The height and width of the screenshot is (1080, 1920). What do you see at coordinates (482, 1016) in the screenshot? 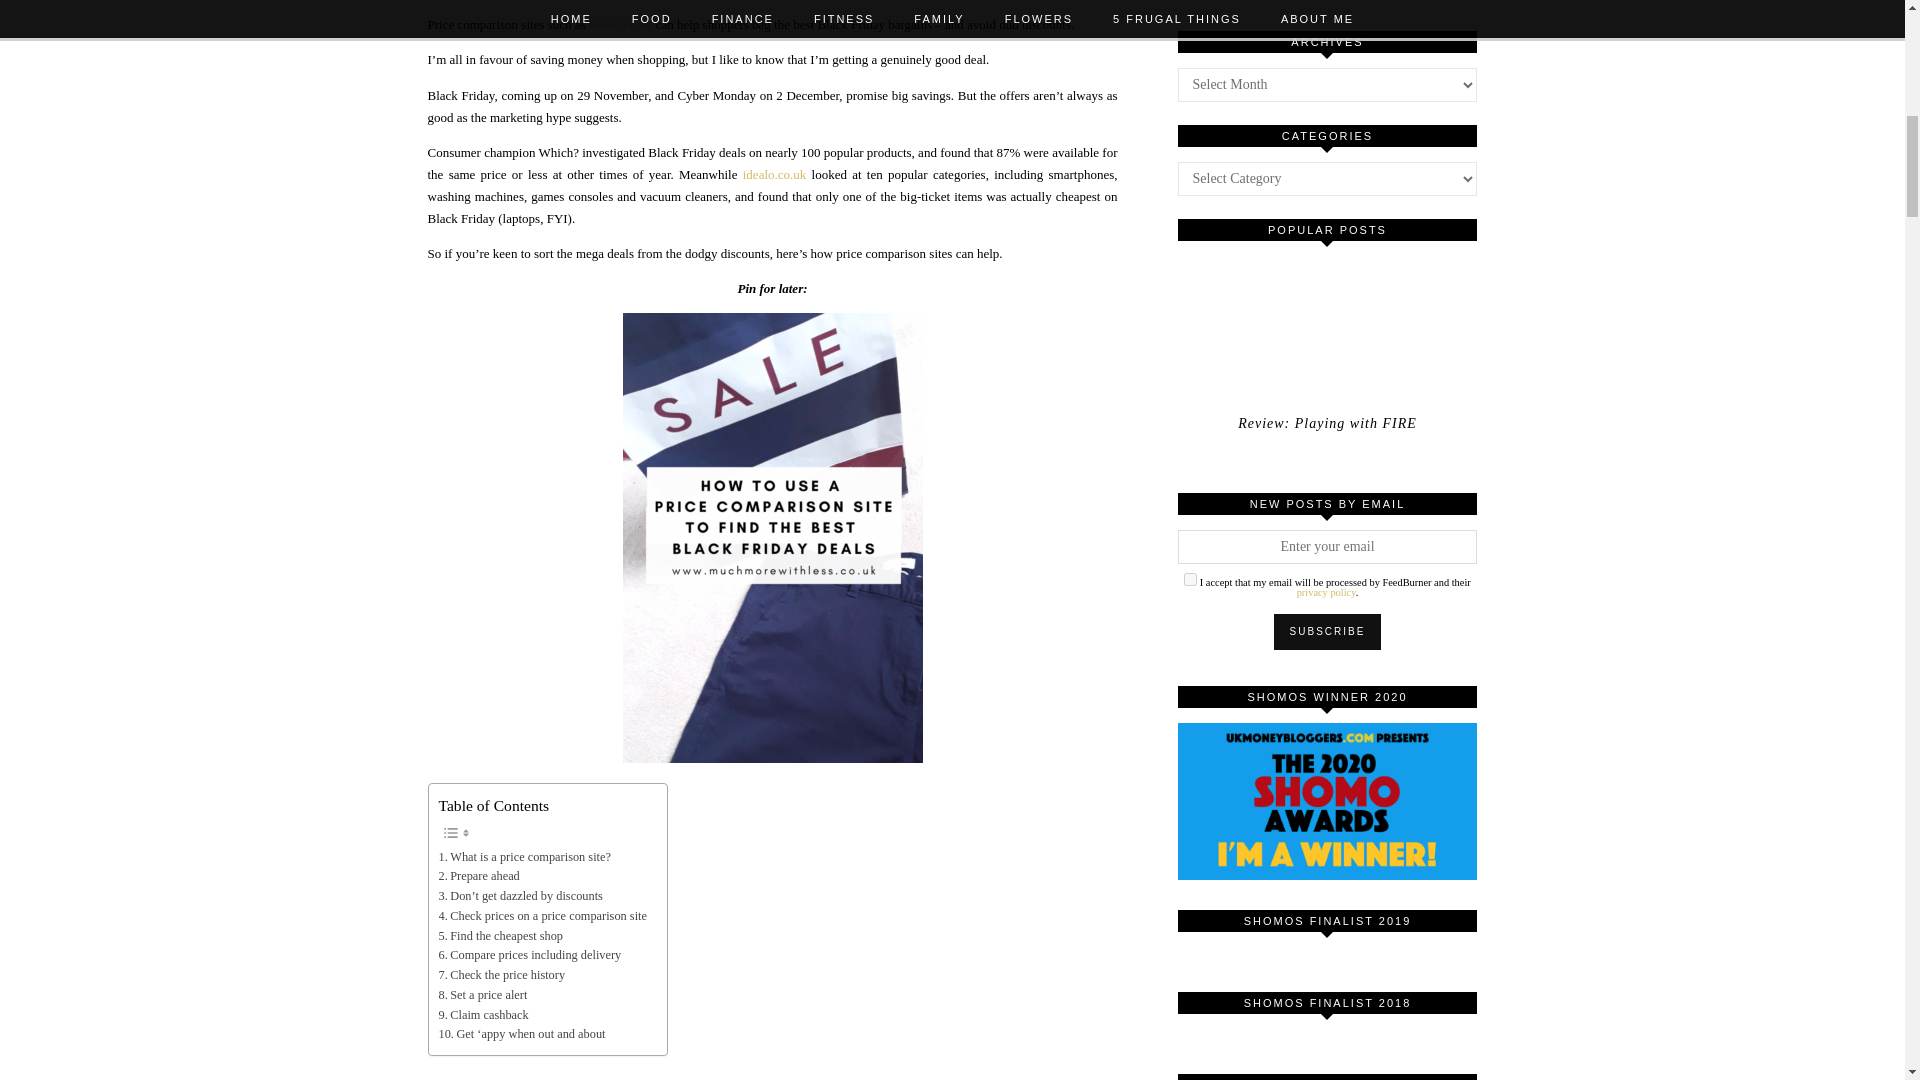
I see `Claim cashback` at bounding box center [482, 1016].